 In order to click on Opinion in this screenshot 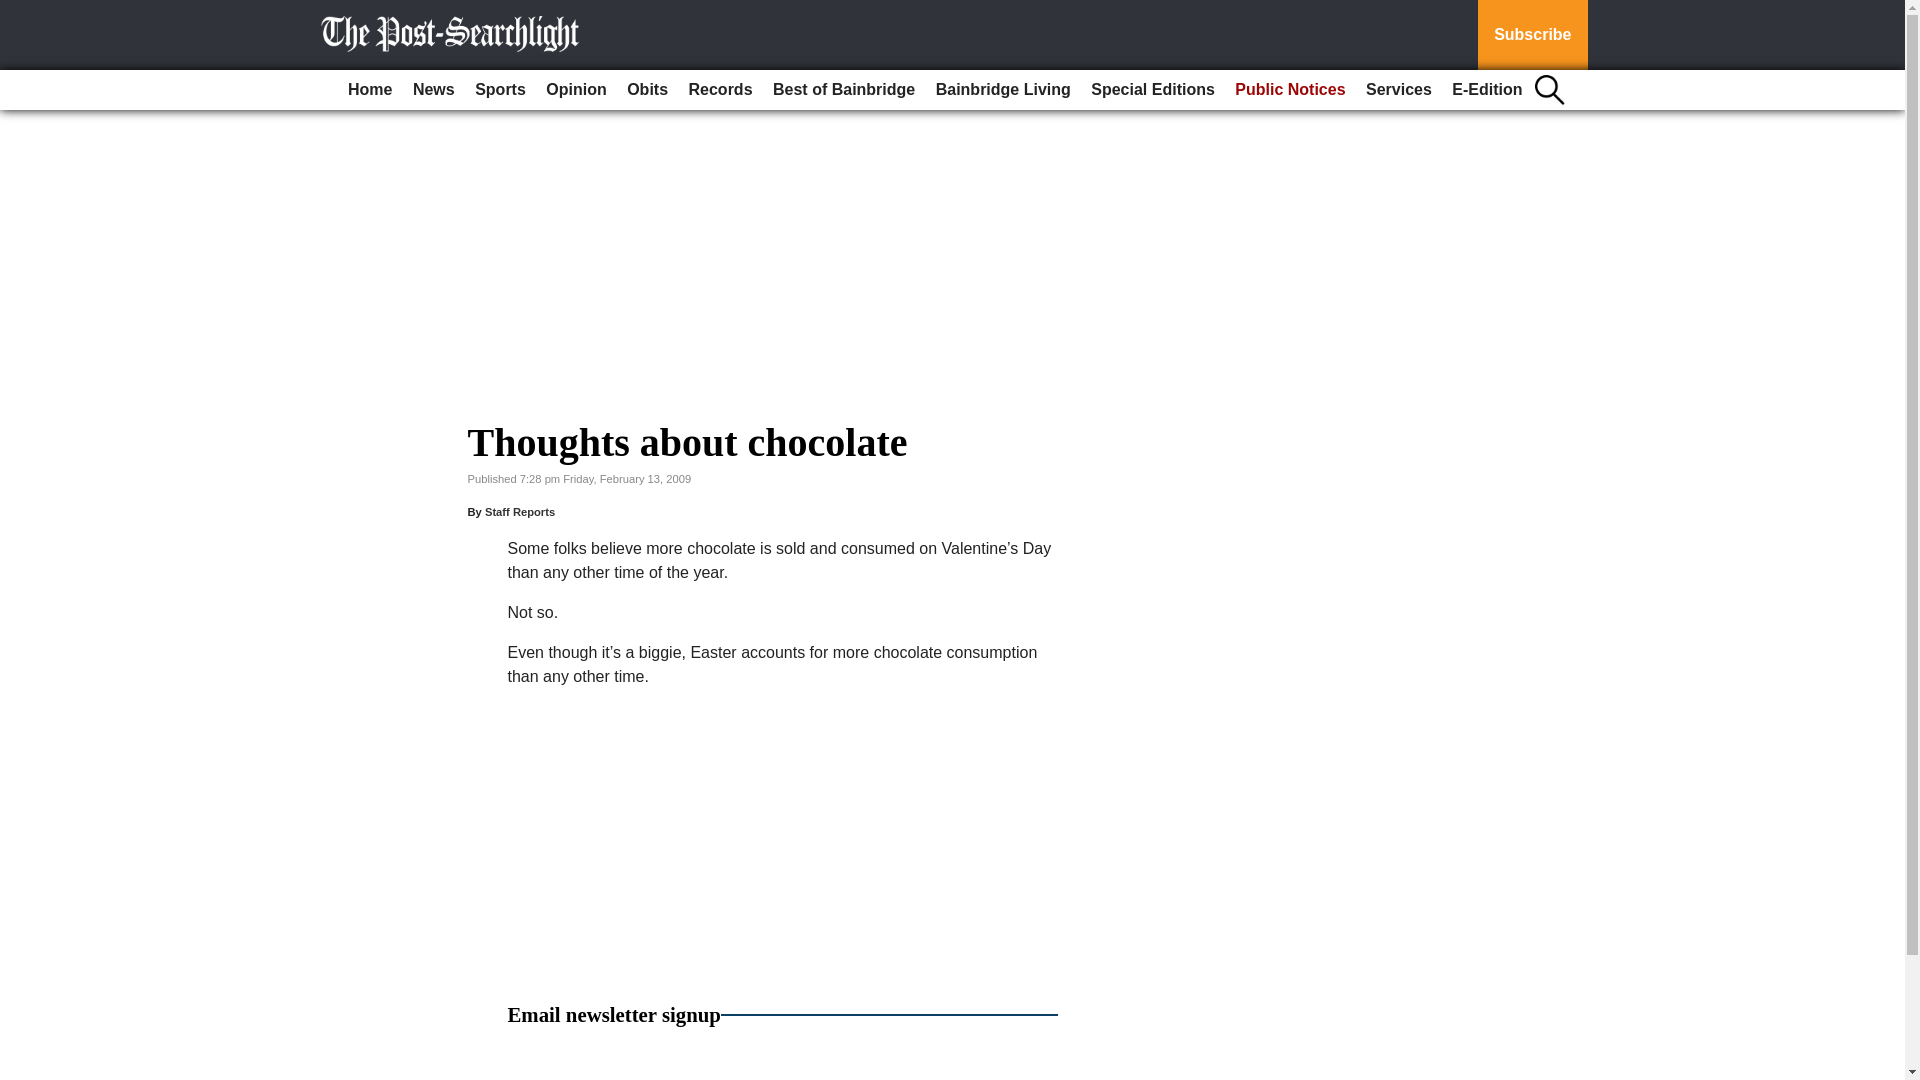, I will do `click(576, 90)`.